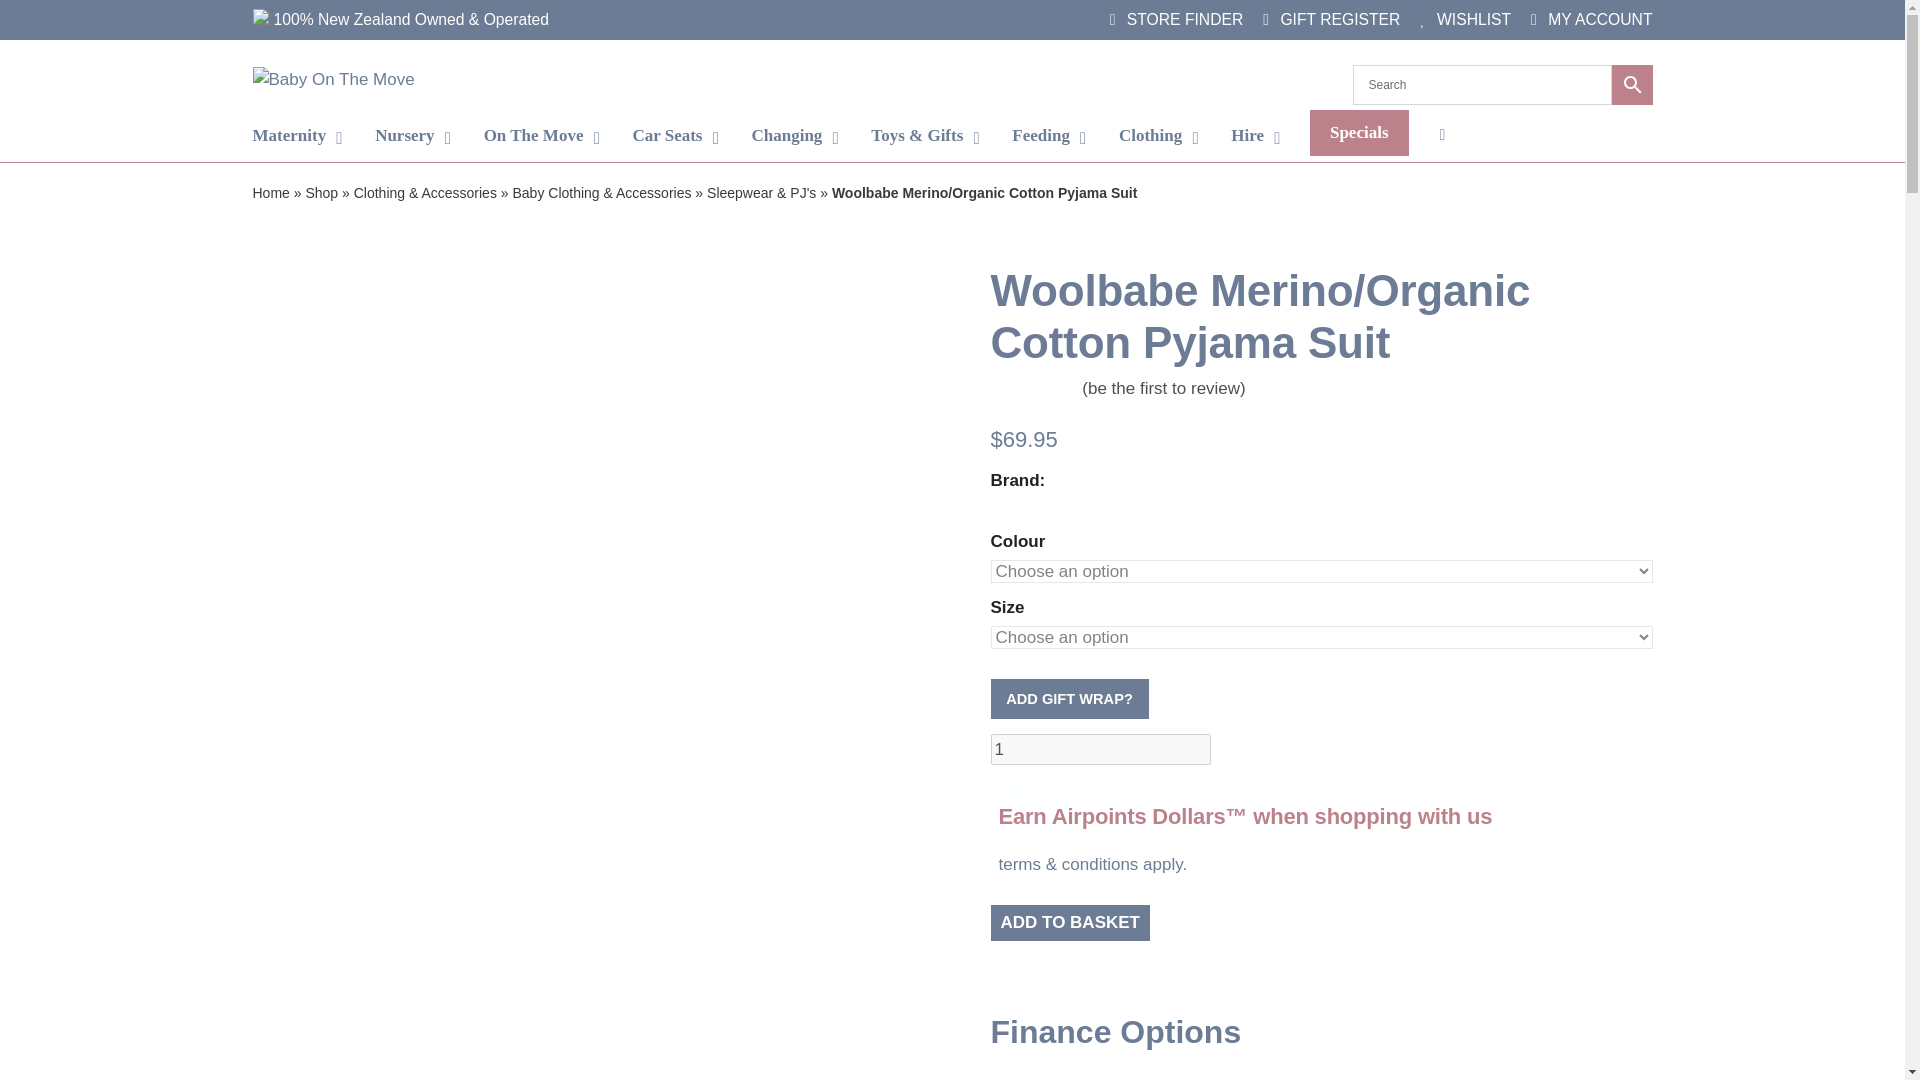  Describe the element at coordinates (1100, 750) in the screenshot. I see `1` at that location.